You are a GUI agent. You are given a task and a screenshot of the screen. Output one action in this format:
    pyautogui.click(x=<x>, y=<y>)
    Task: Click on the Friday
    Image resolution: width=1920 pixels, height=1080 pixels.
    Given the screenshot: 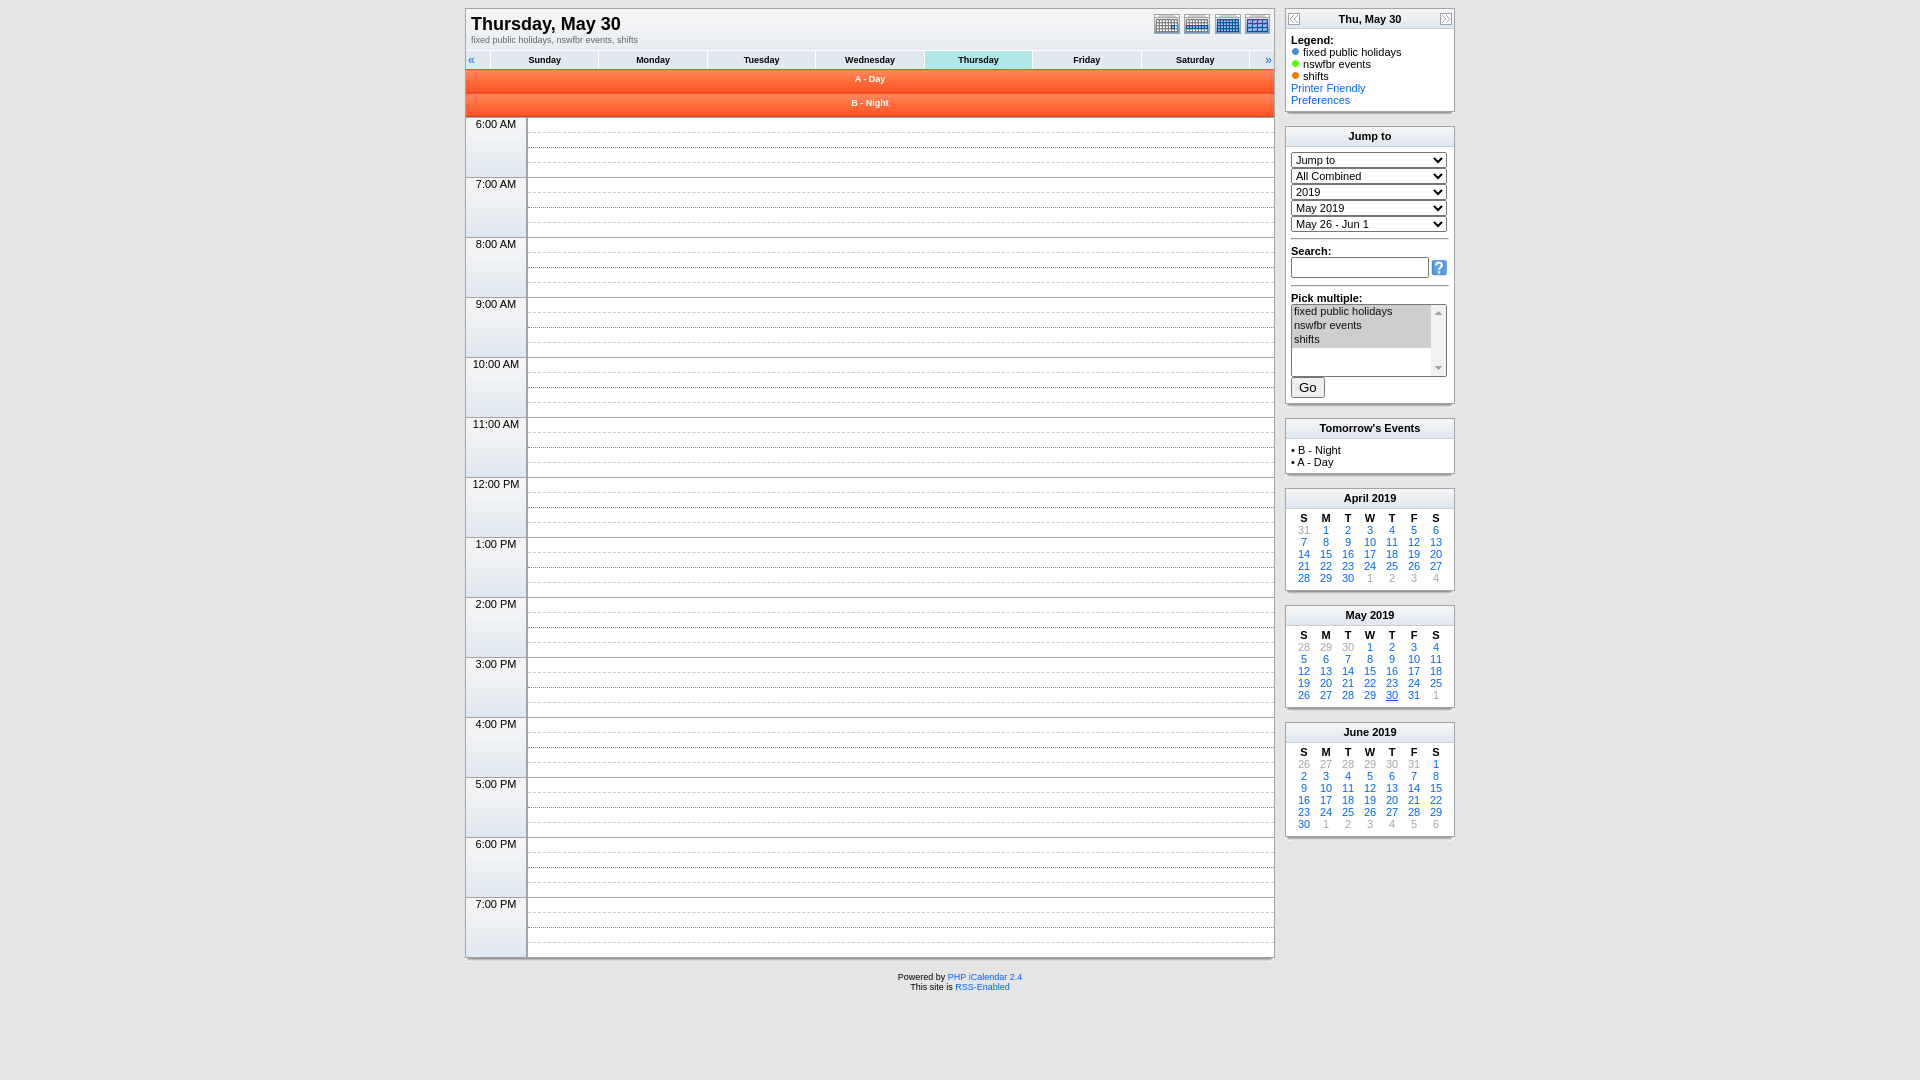 What is the action you would take?
    pyautogui.click(x=1086, y=60)
    